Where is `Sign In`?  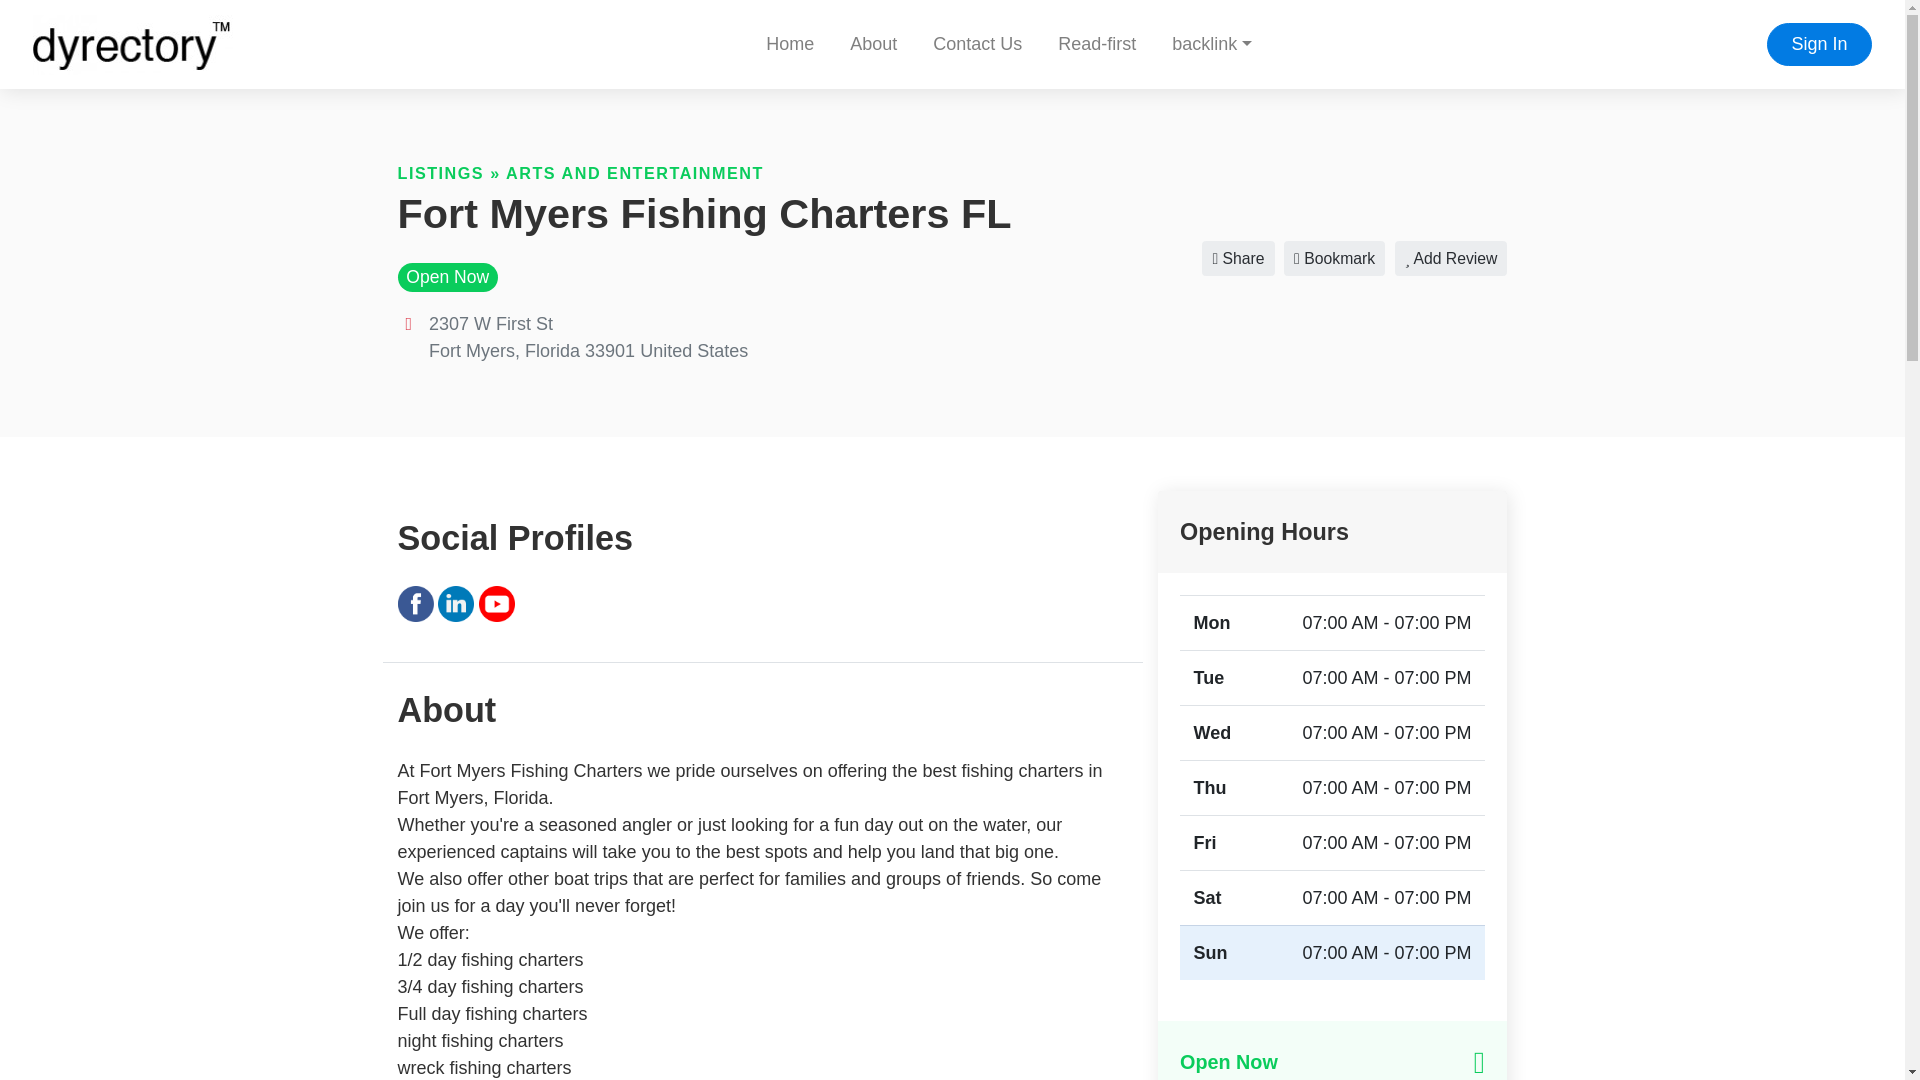 Sign In is located at coordinates (1819, 44).